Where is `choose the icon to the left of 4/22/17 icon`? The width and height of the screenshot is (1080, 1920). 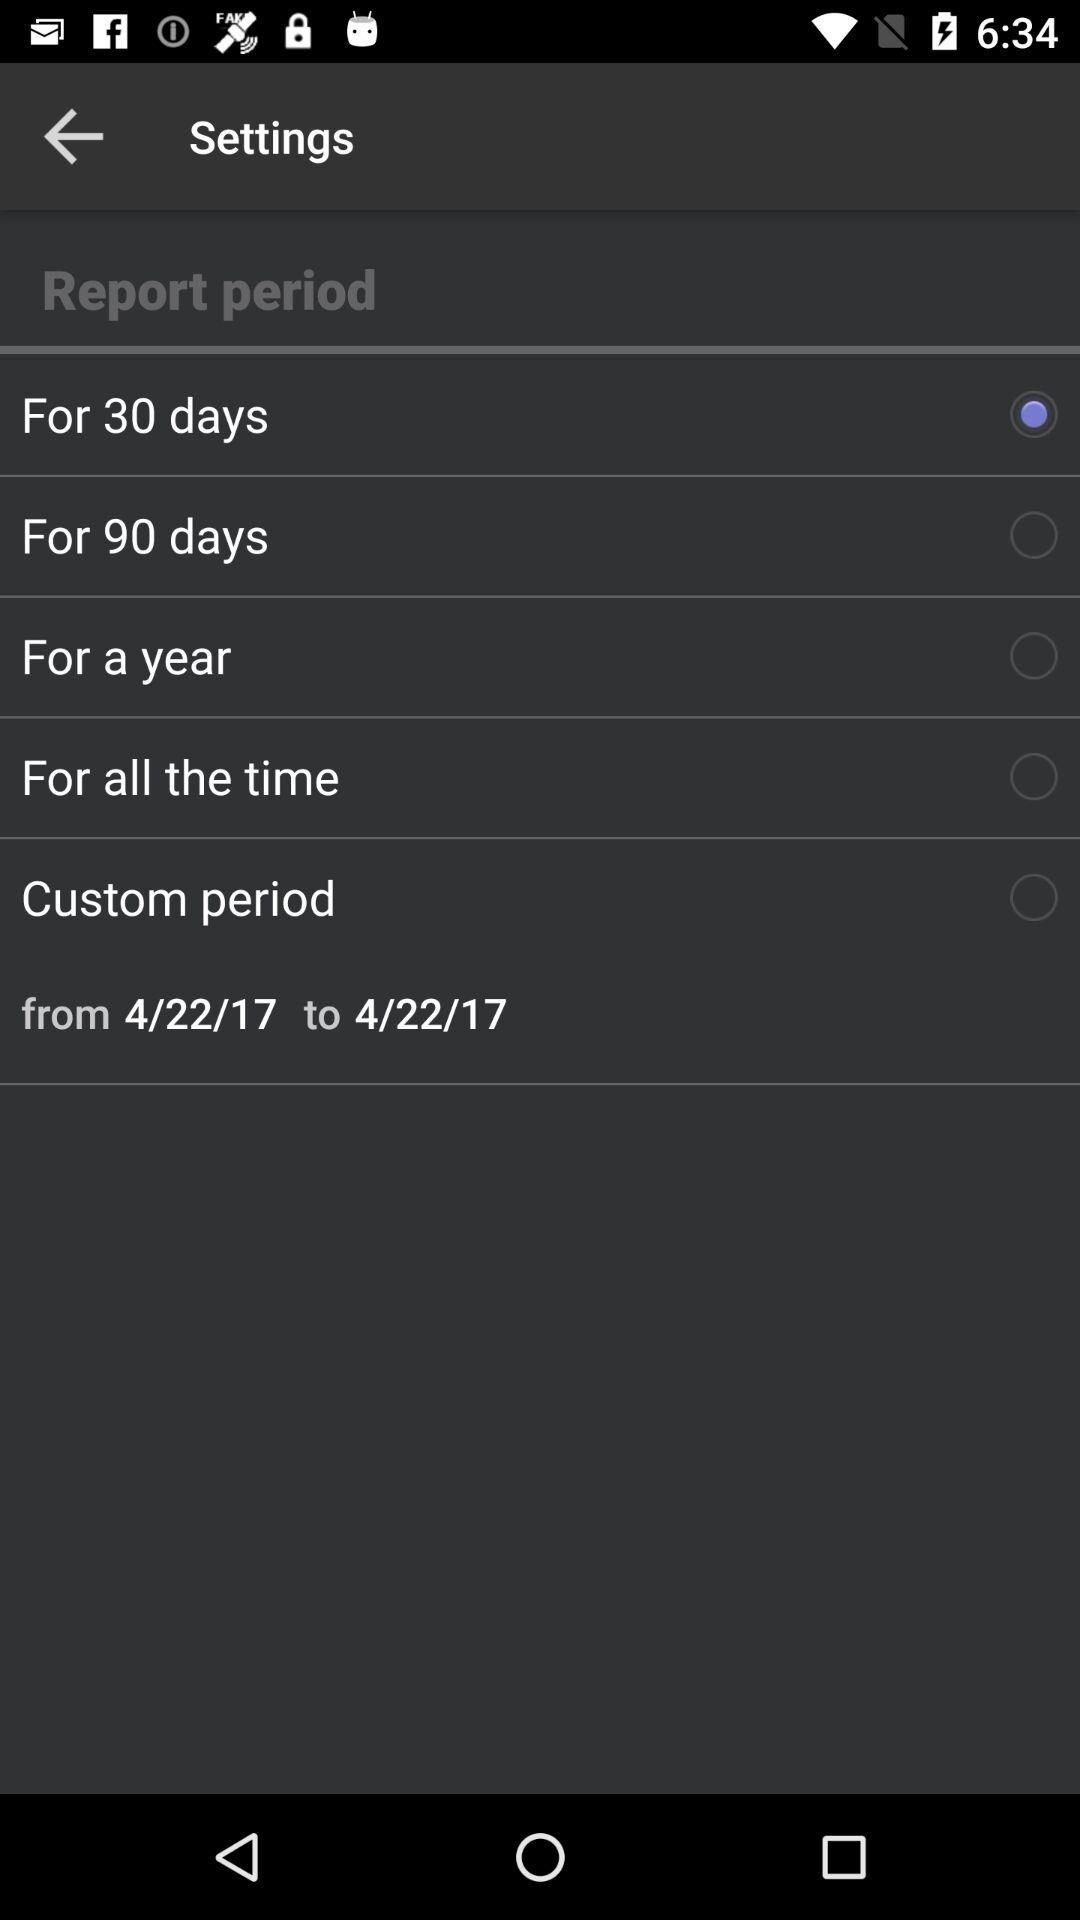
choose the icon to the left of 4/22/17 icon is located at coordinates (322, 1012).